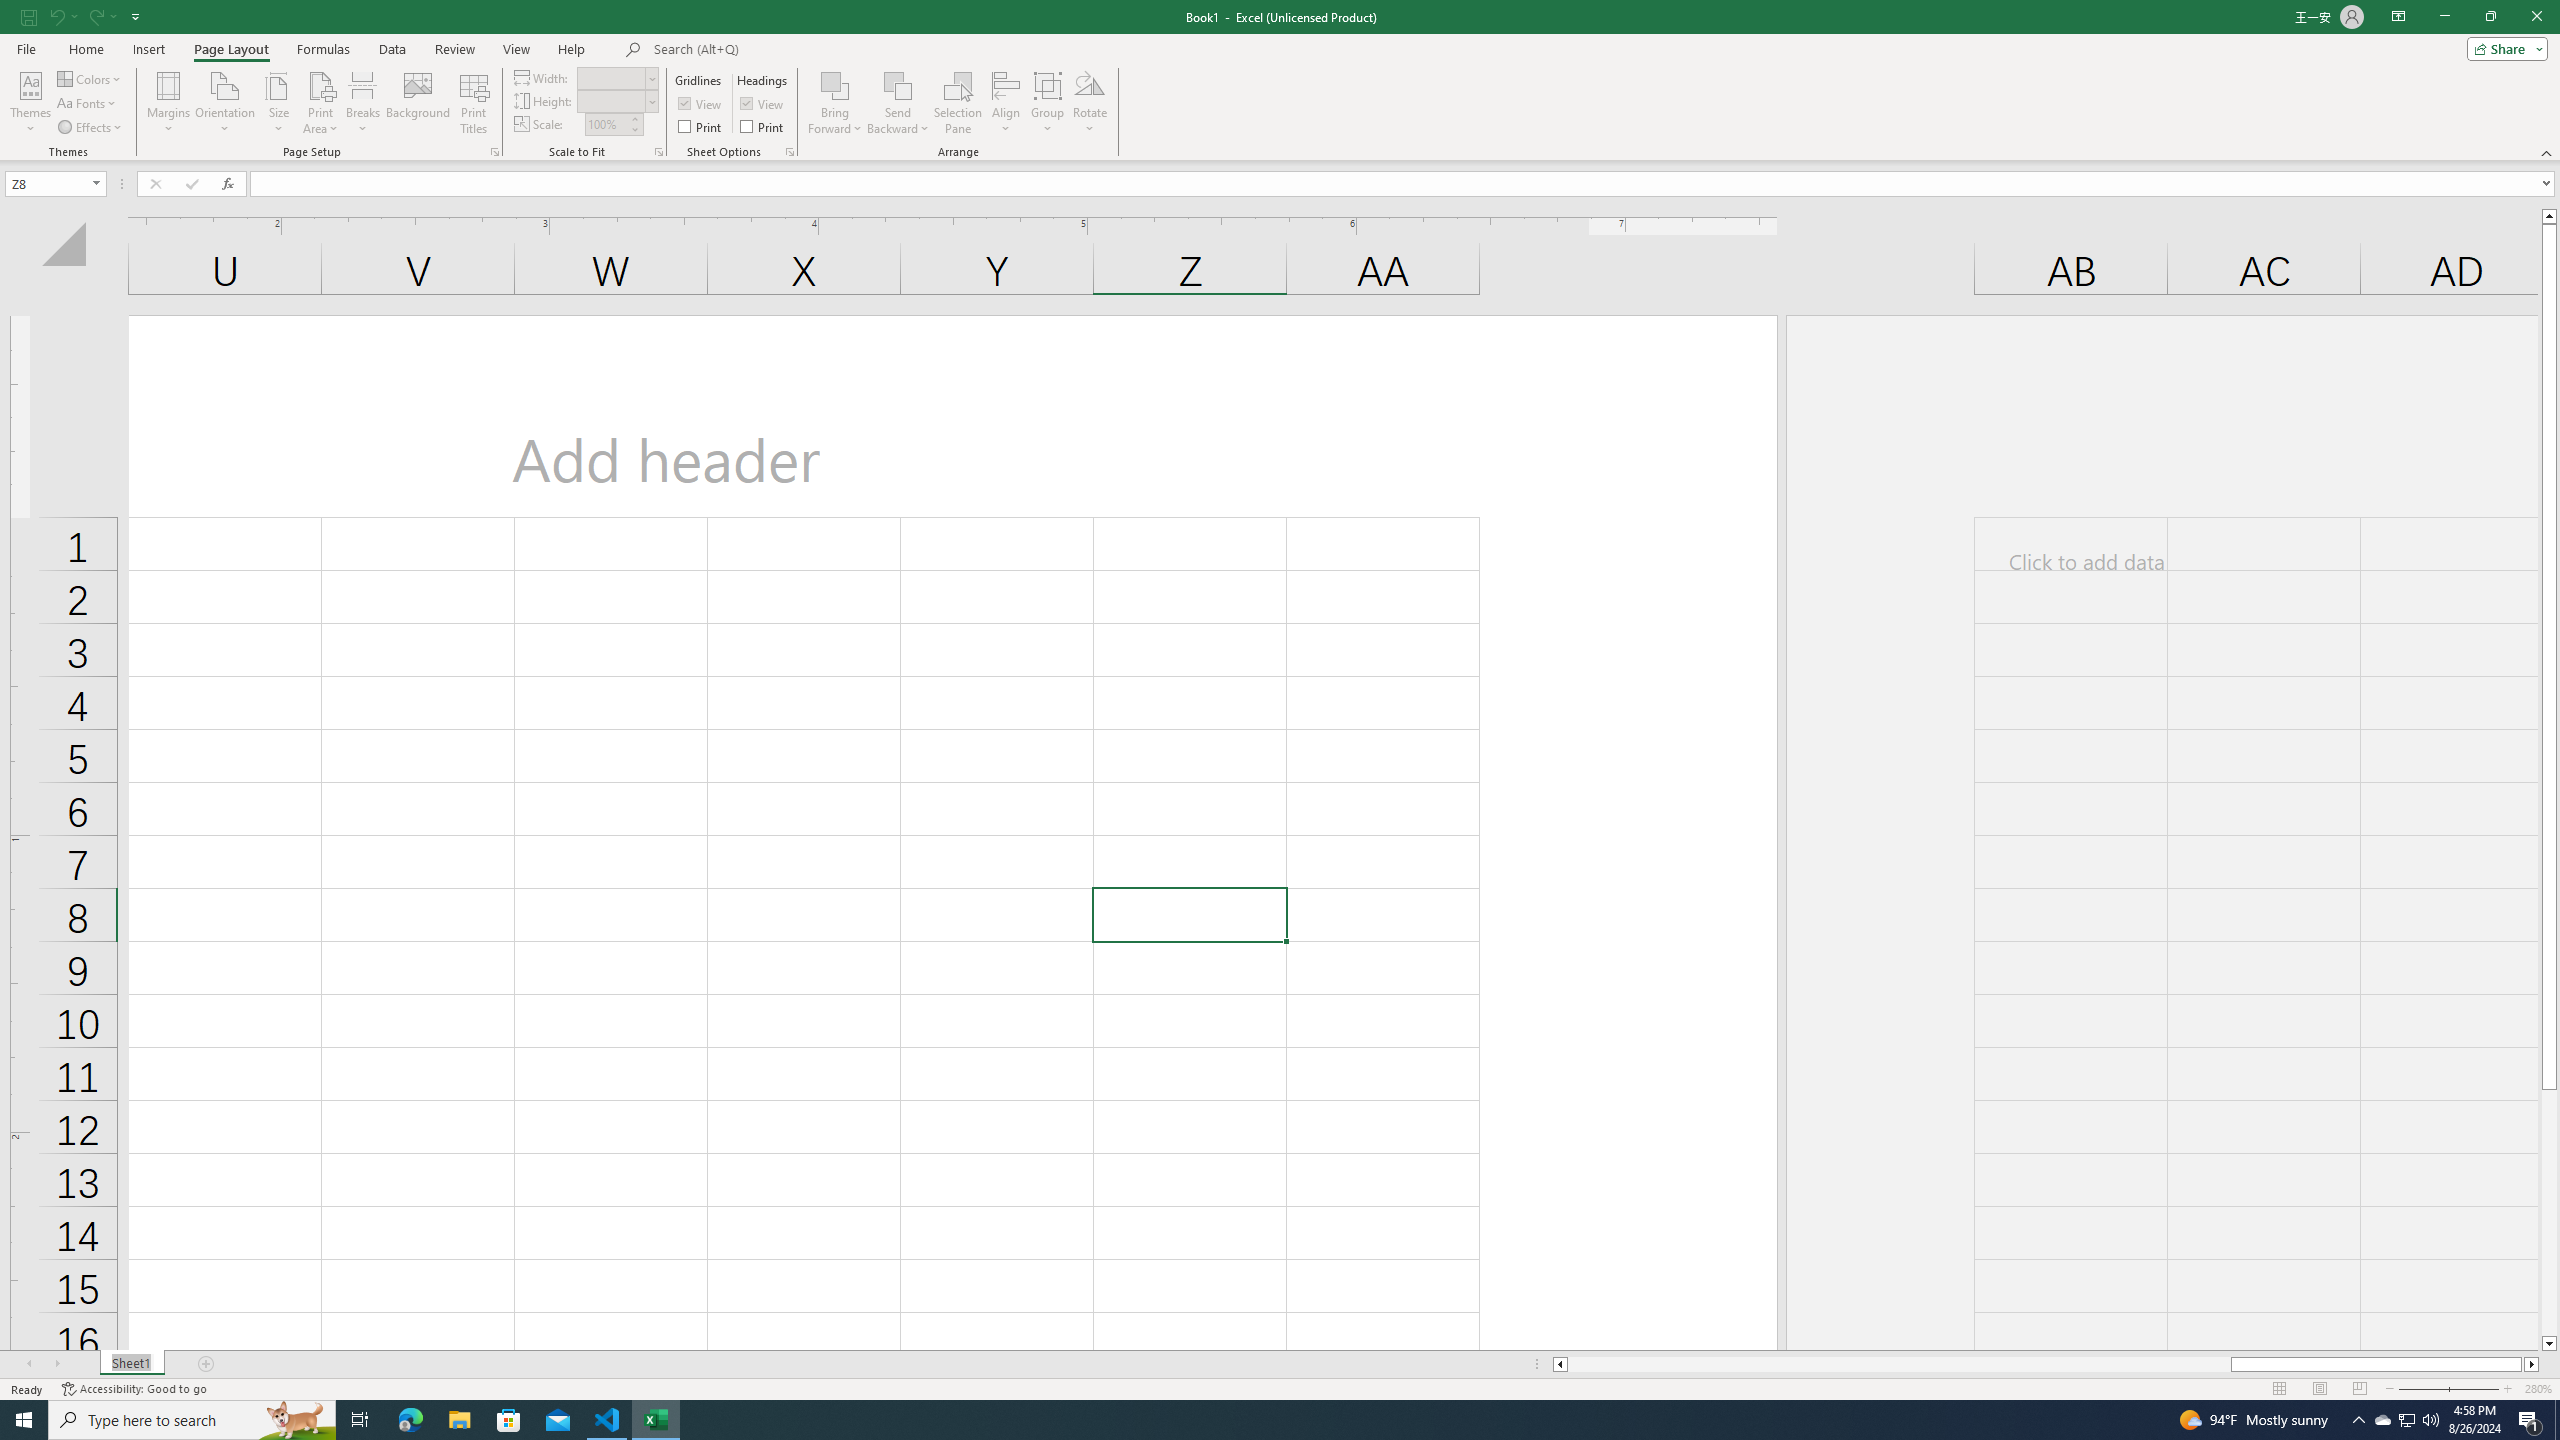 Image resolution: width=2560 pixels, height=1440 pixels. I want to click on Selection Pane..., so click(958, 103).